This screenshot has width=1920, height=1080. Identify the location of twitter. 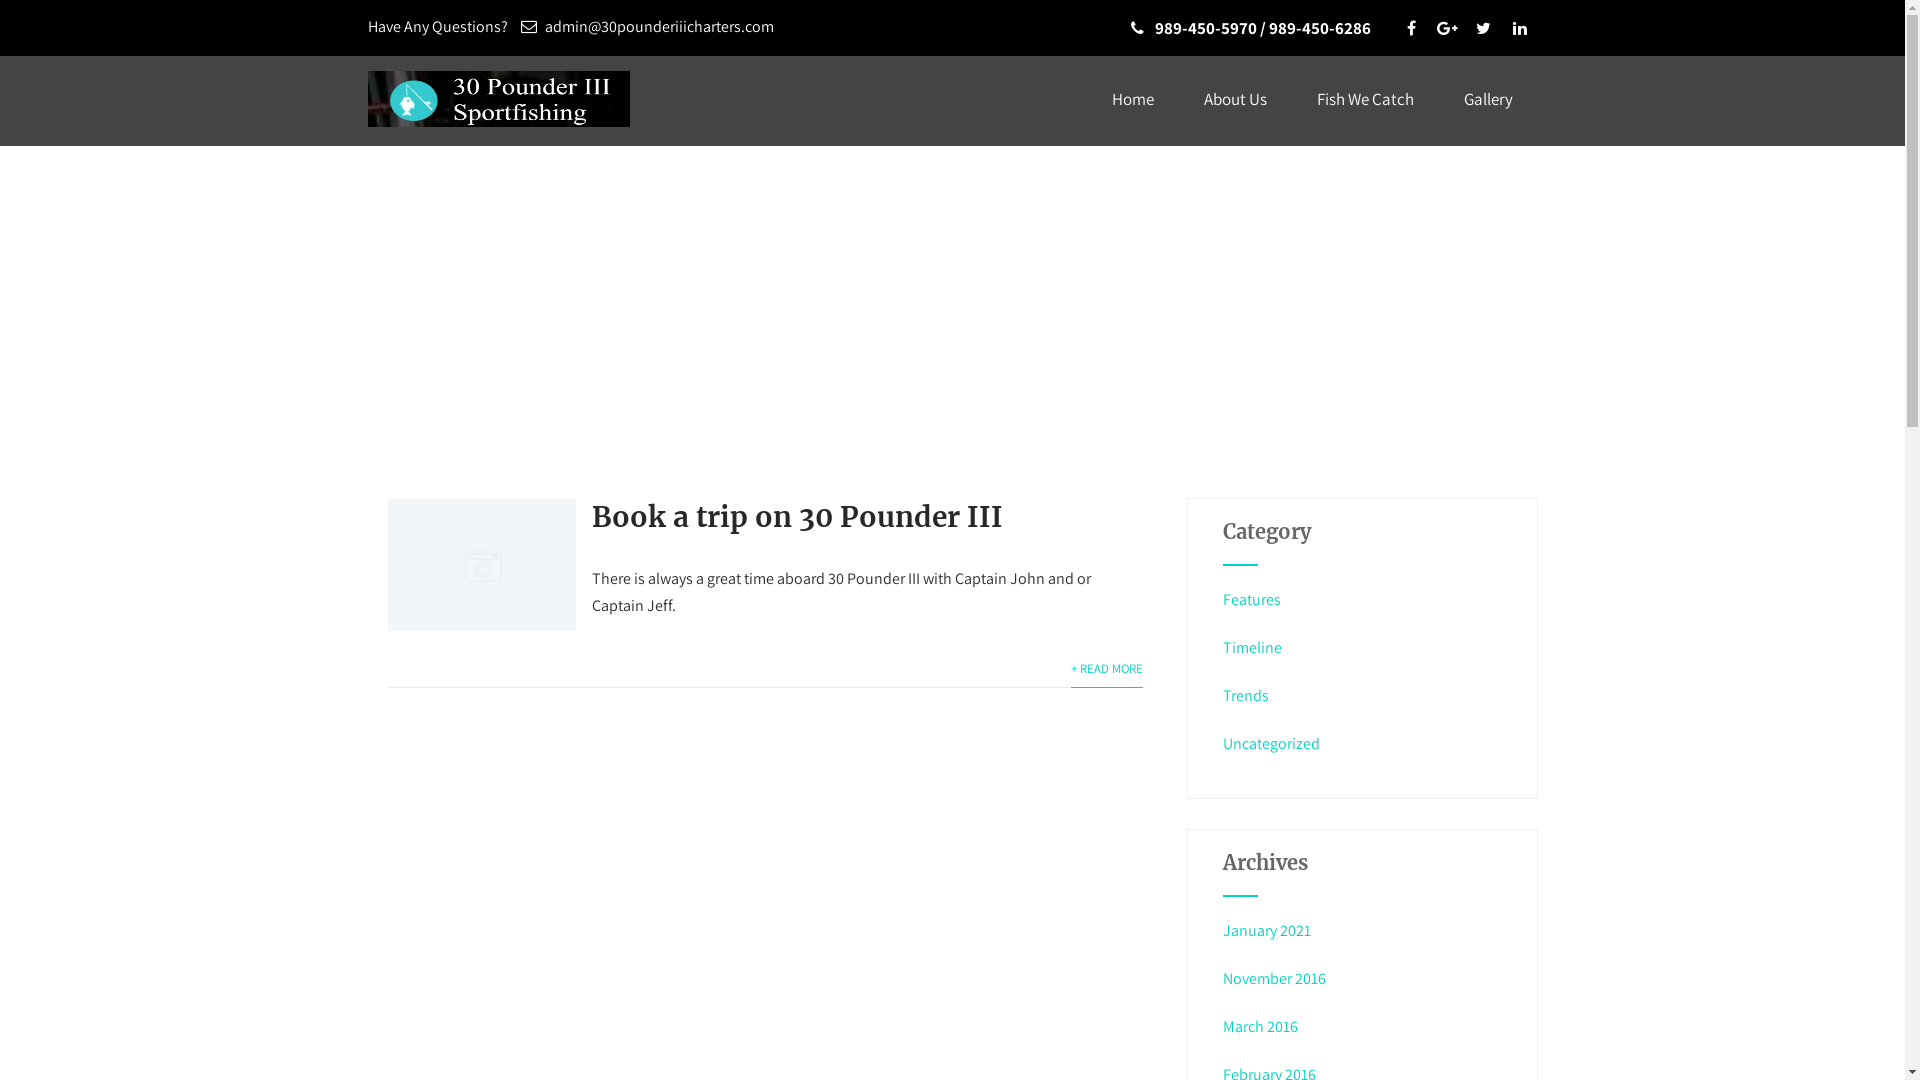
(1483, 28).